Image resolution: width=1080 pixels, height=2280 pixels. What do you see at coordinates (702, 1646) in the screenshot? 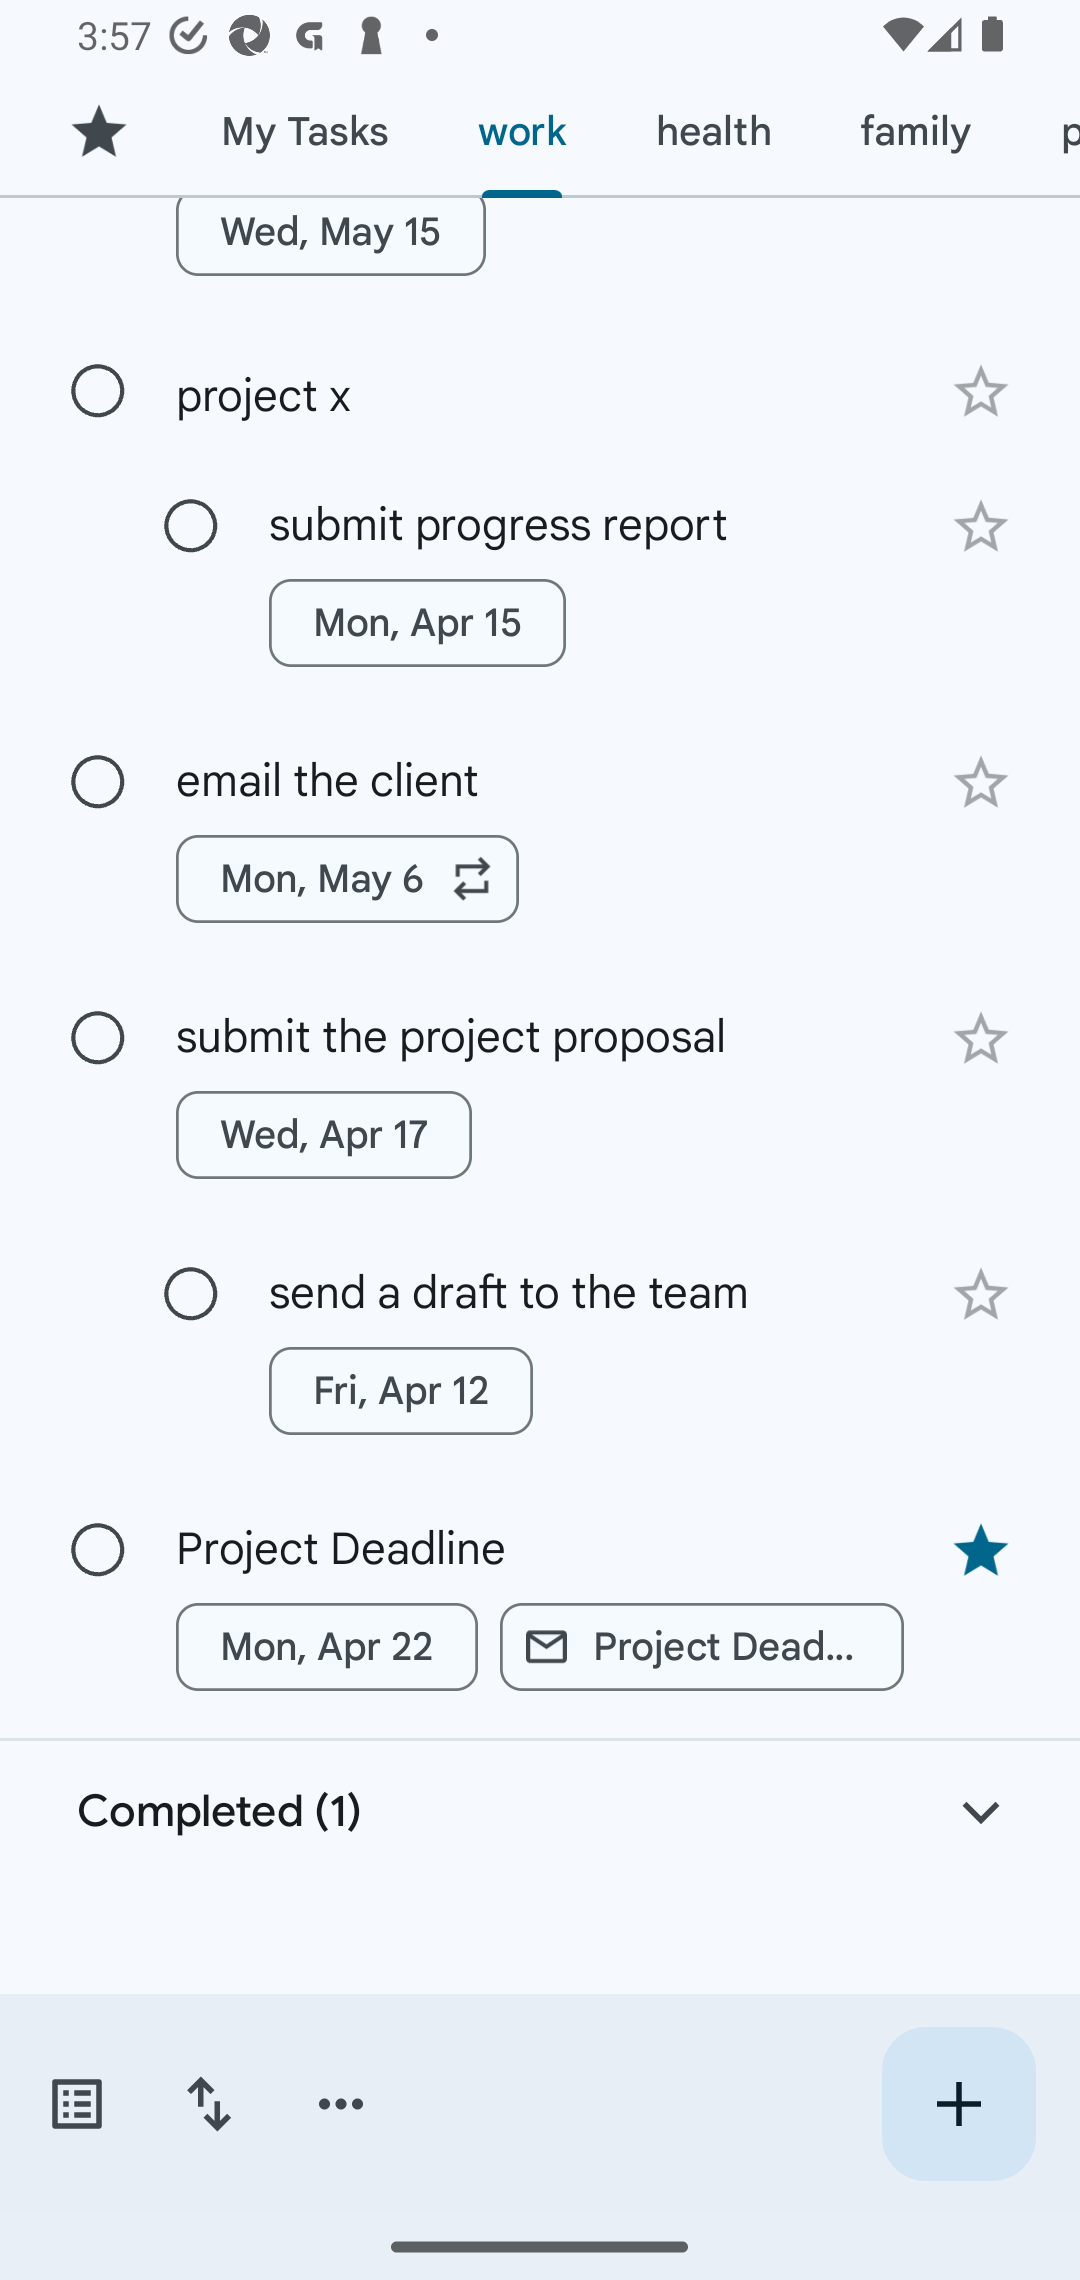
I see `Project Deadline Related link` at bounding box center [702, 1646].